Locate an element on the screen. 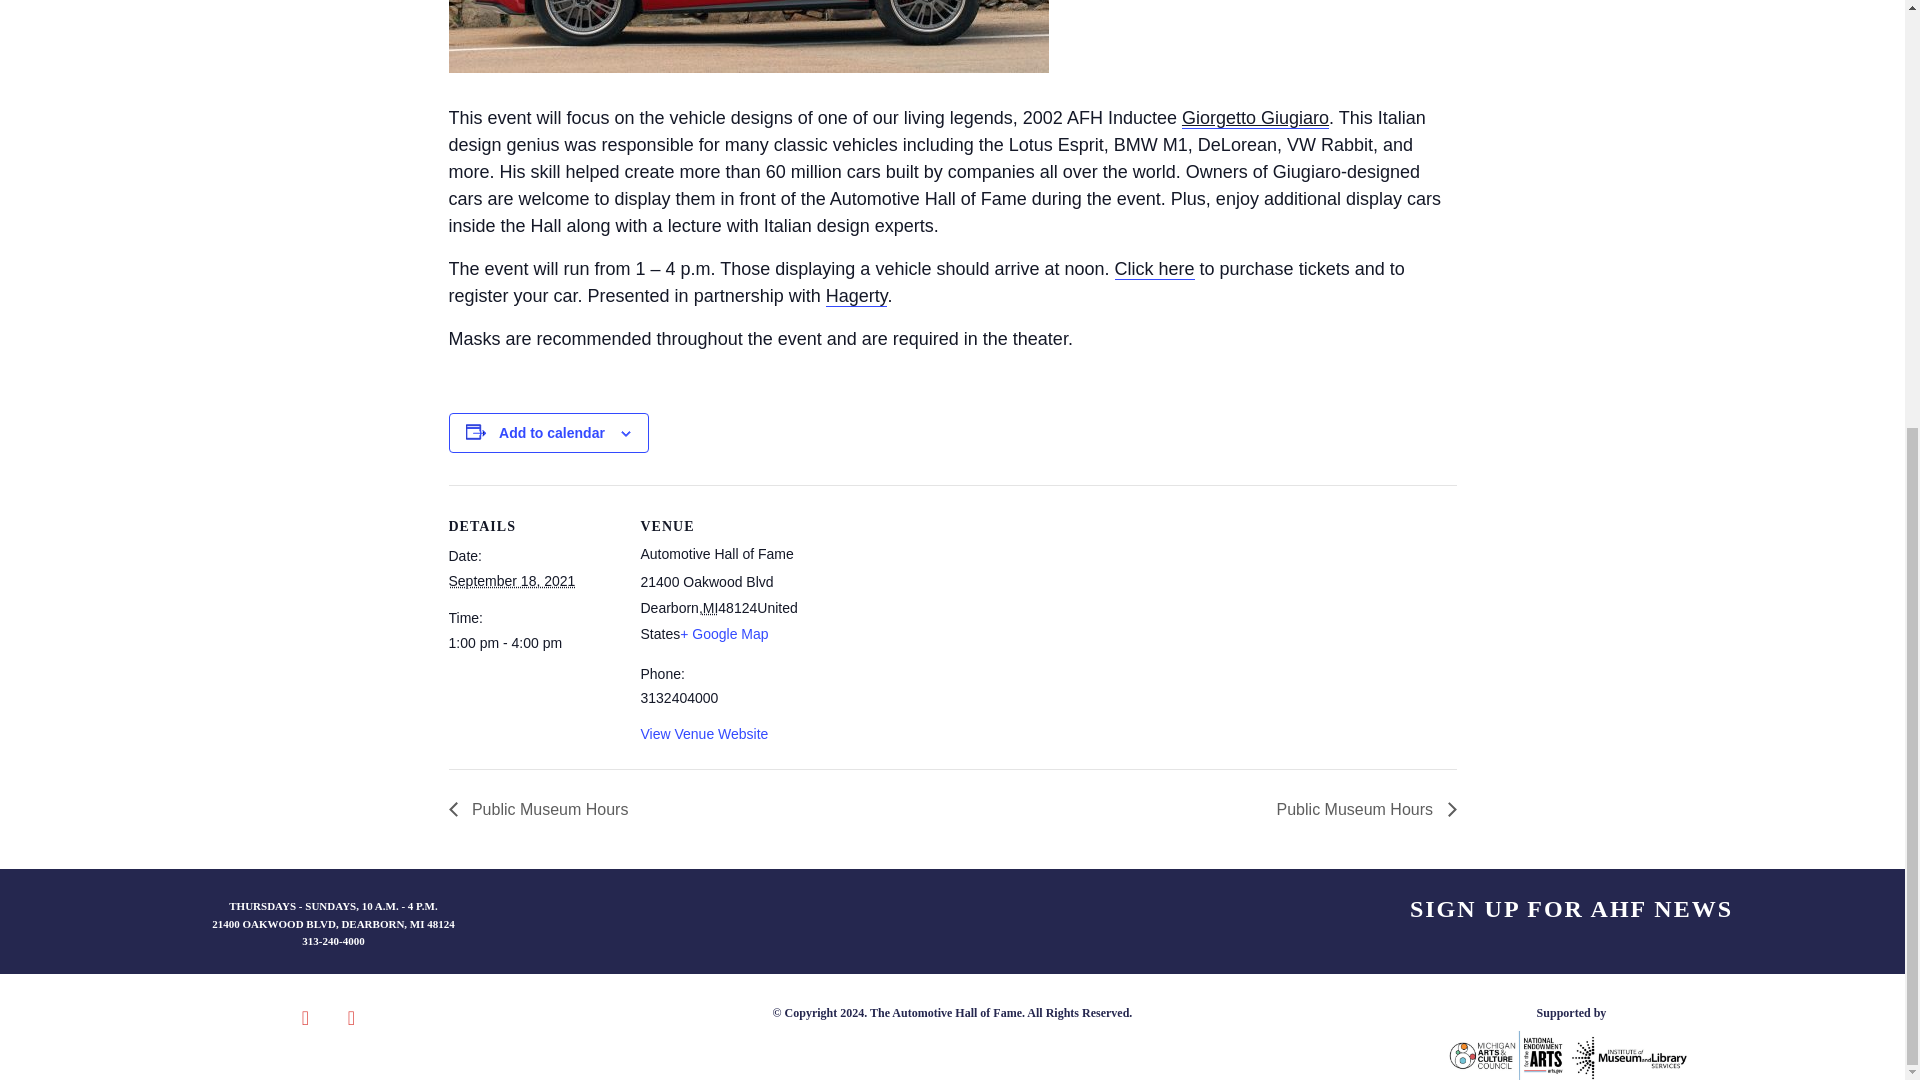 The width and height of the screenshot is (1920, 1080). 2021-09-18 is located at coordinates (510, 580).